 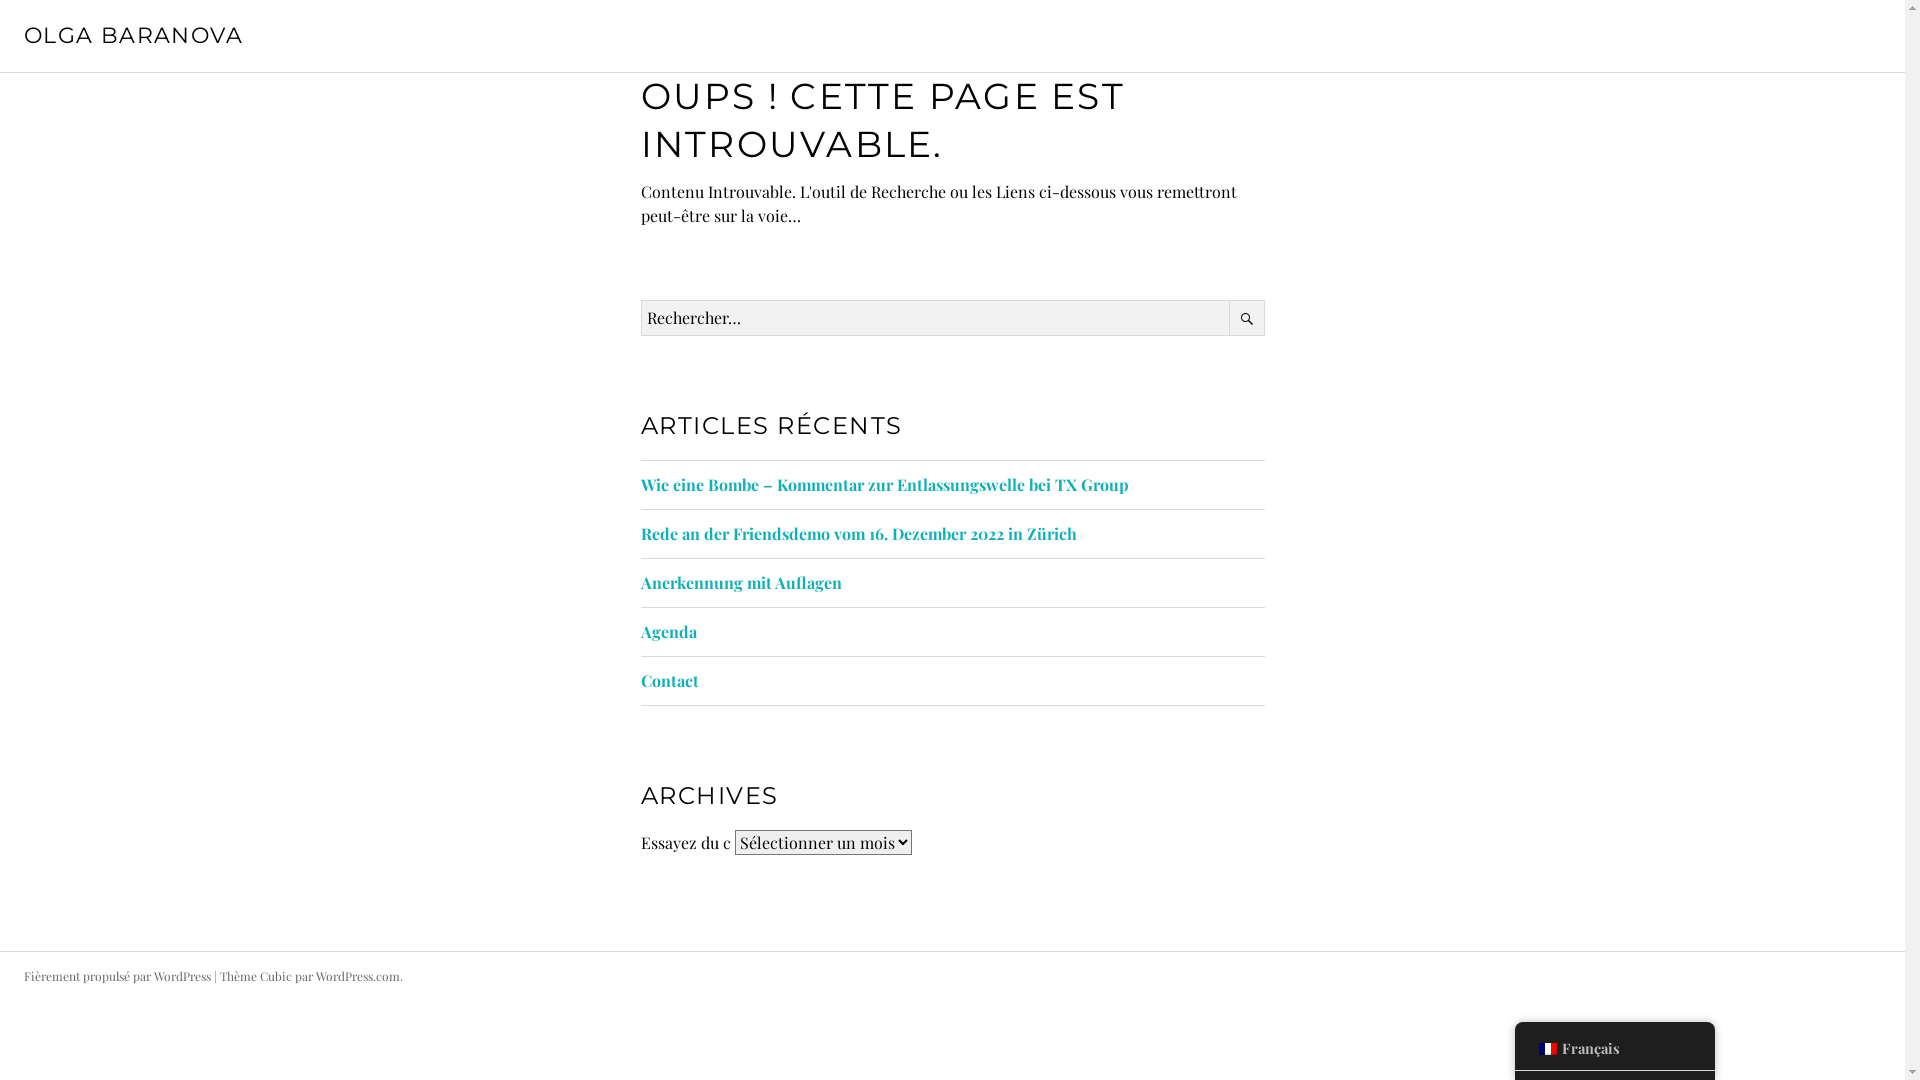 What do you see at coordinates (134, 36) in the screenshot?
I see `OLGA BARANOVA` at bounding box center [134, 36].